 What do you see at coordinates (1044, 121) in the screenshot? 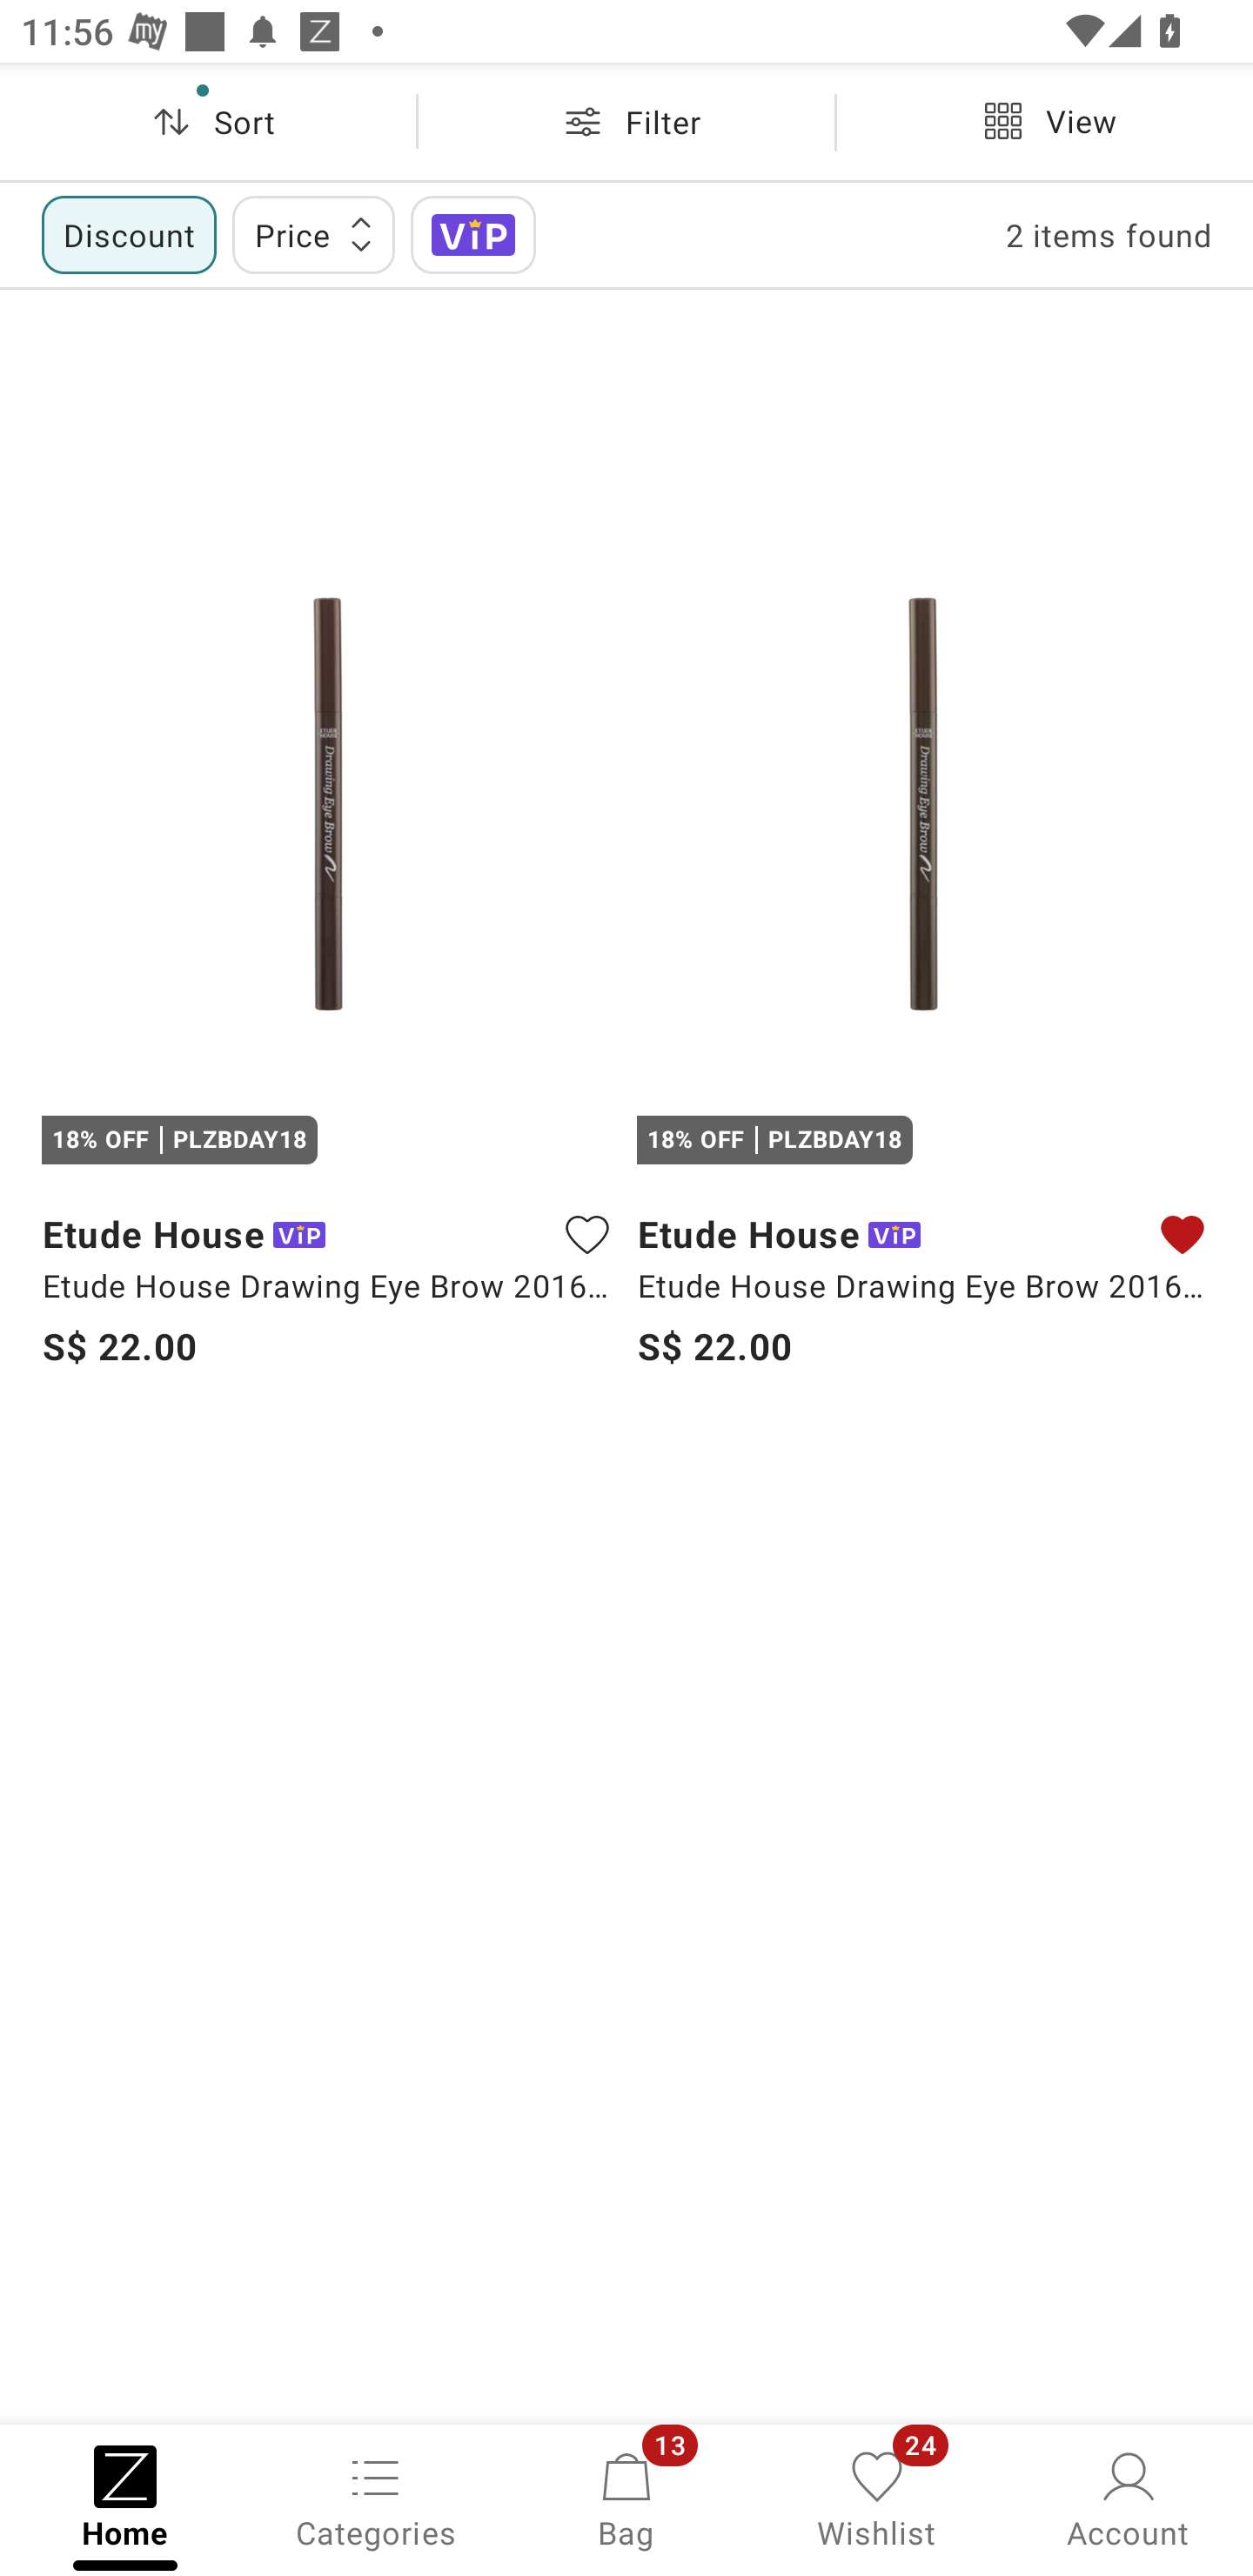
I see `View` at bounding box center [1044, 121].